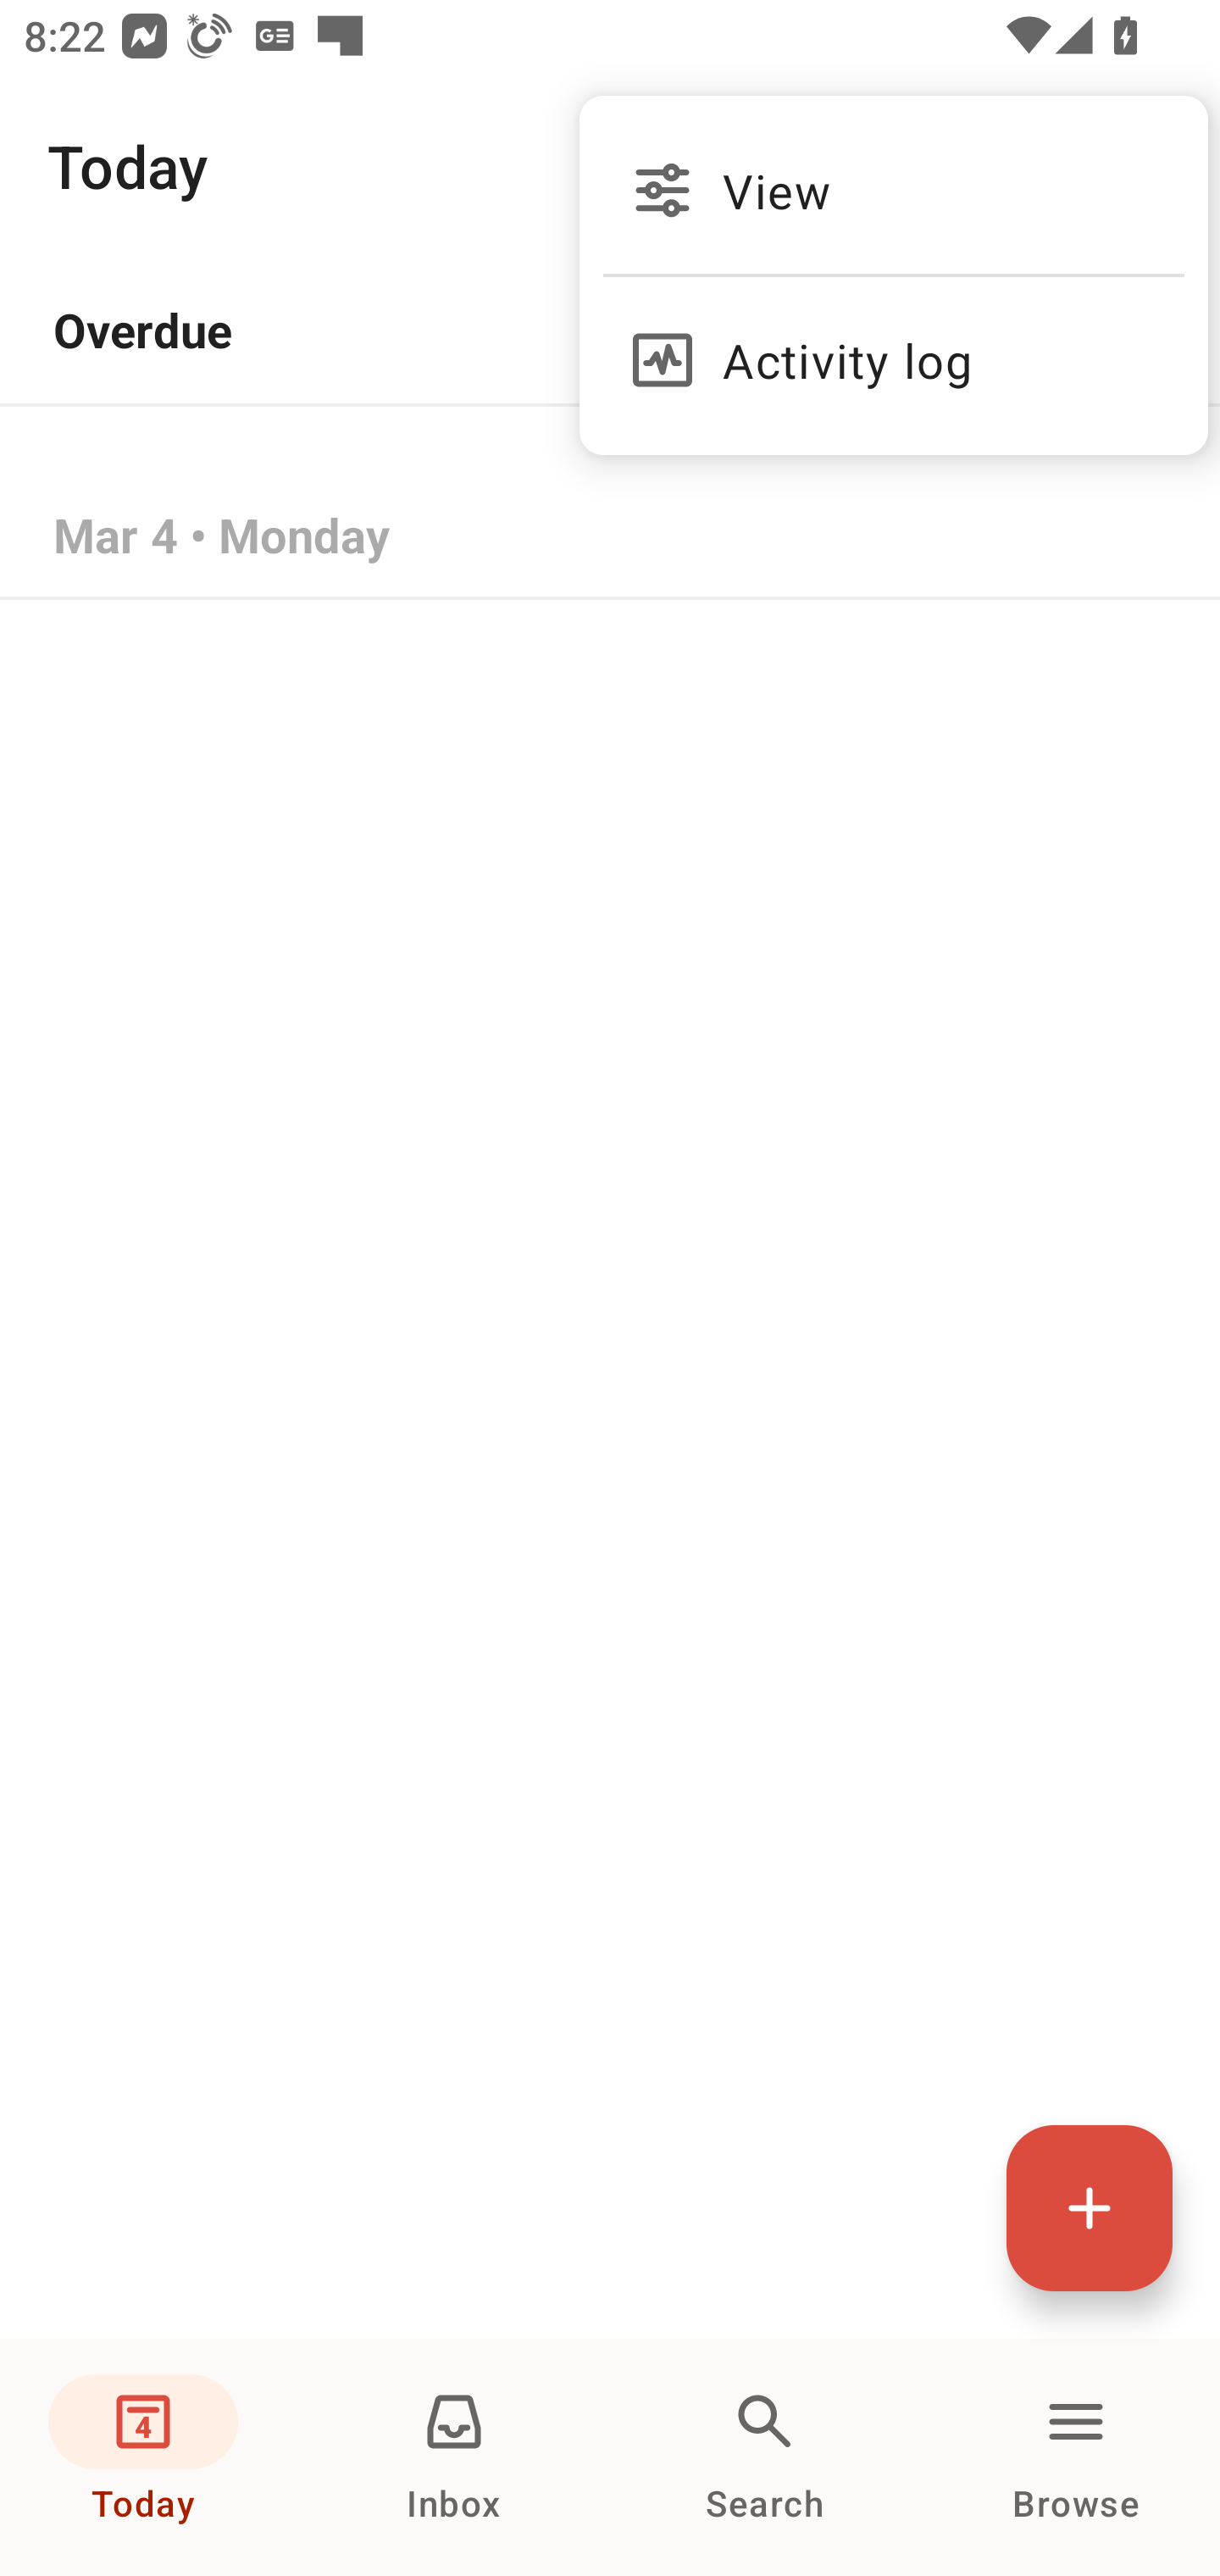  What do you see at coordinates (893, 190) in the screenshot?
I see `View` at bounding box center [893, 190].